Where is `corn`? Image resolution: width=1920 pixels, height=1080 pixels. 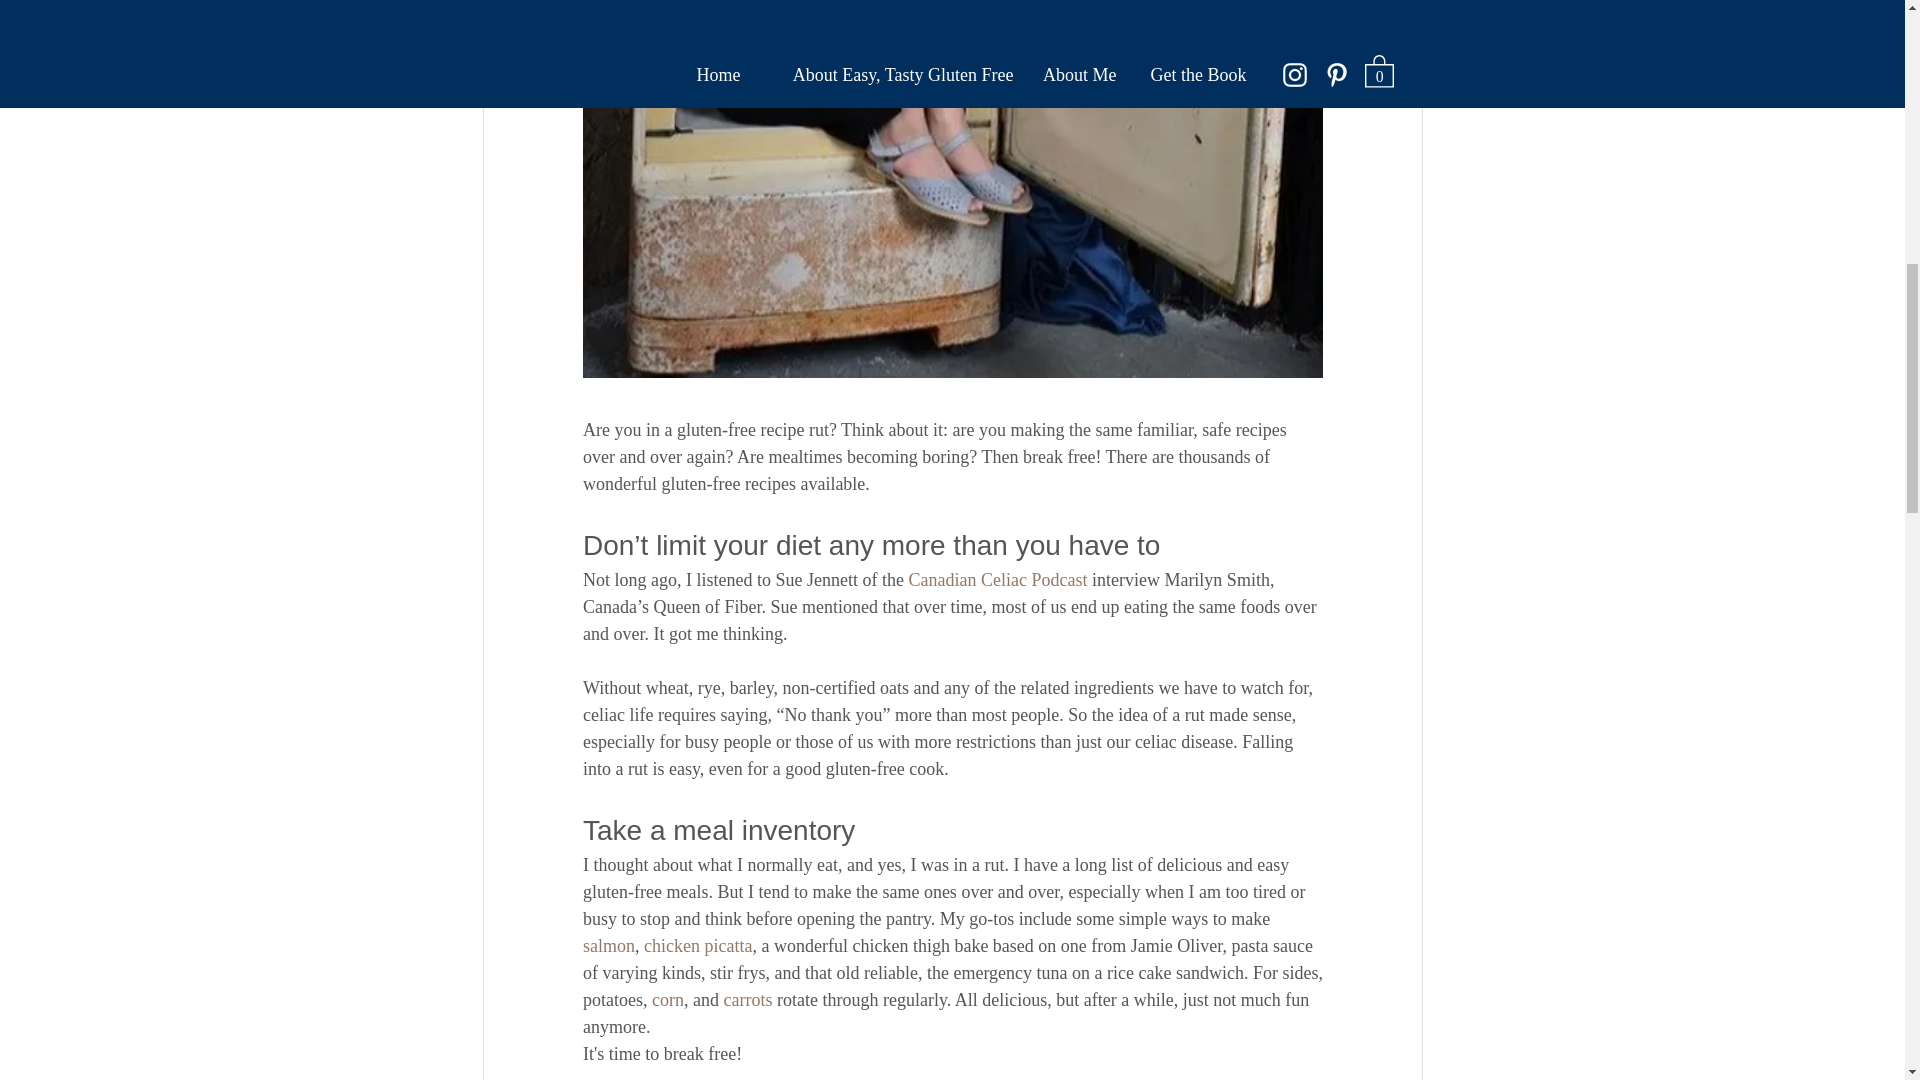
corn is located at coordinates (668, 998).